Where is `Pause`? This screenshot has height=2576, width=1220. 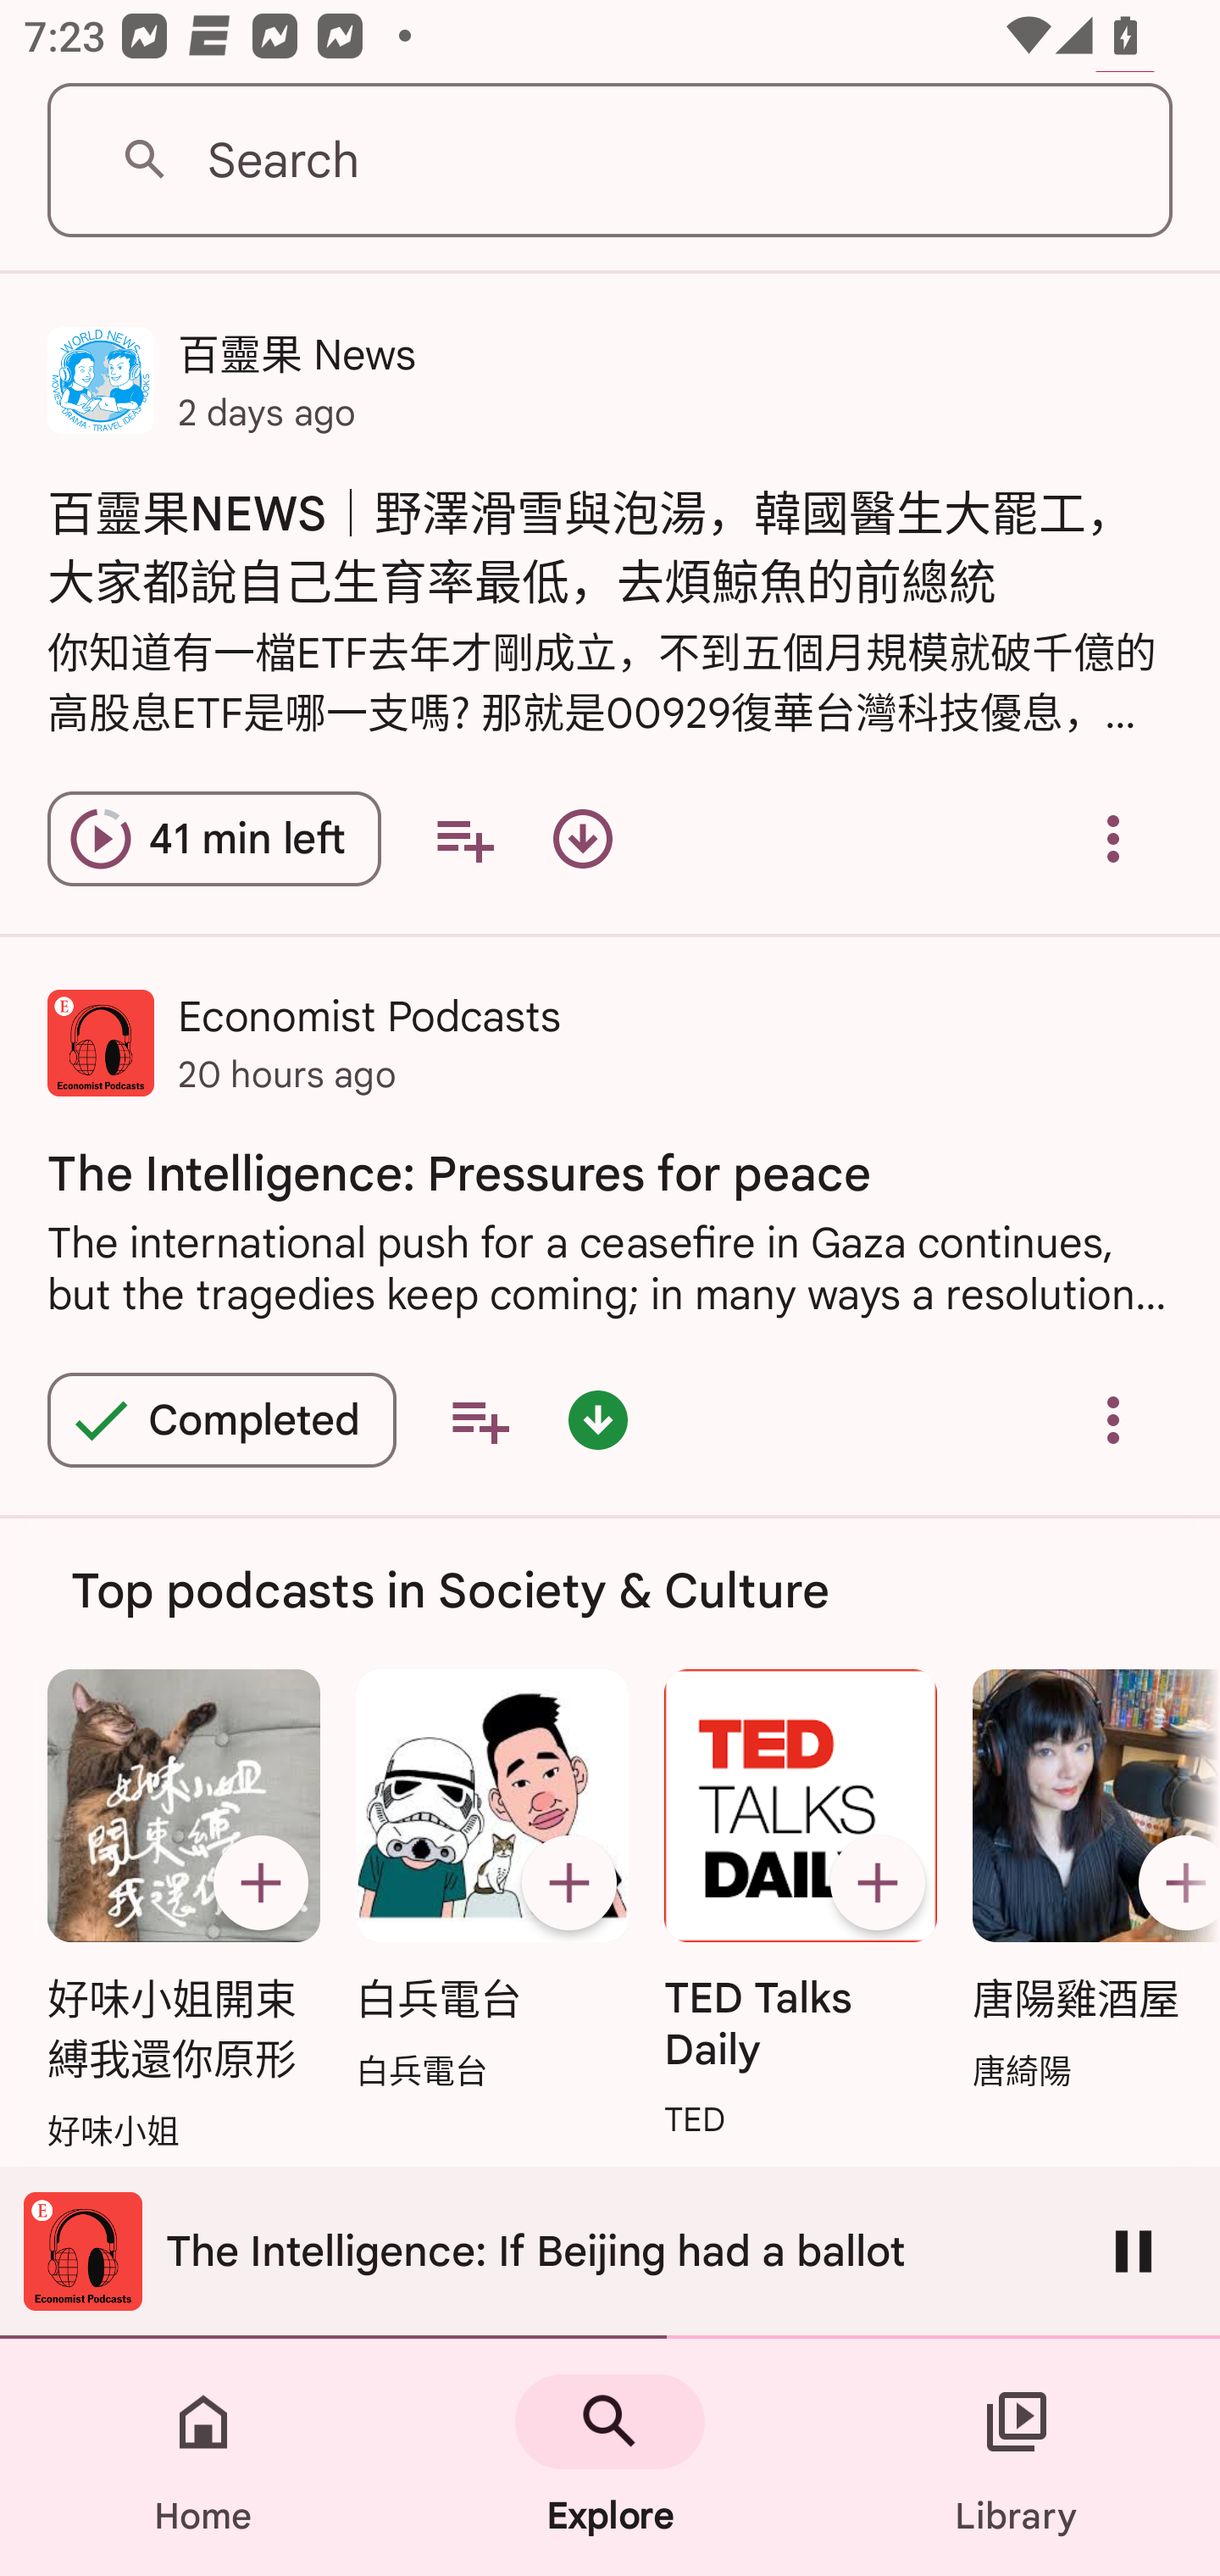 Pause is located at coordinates (1134, 2251).